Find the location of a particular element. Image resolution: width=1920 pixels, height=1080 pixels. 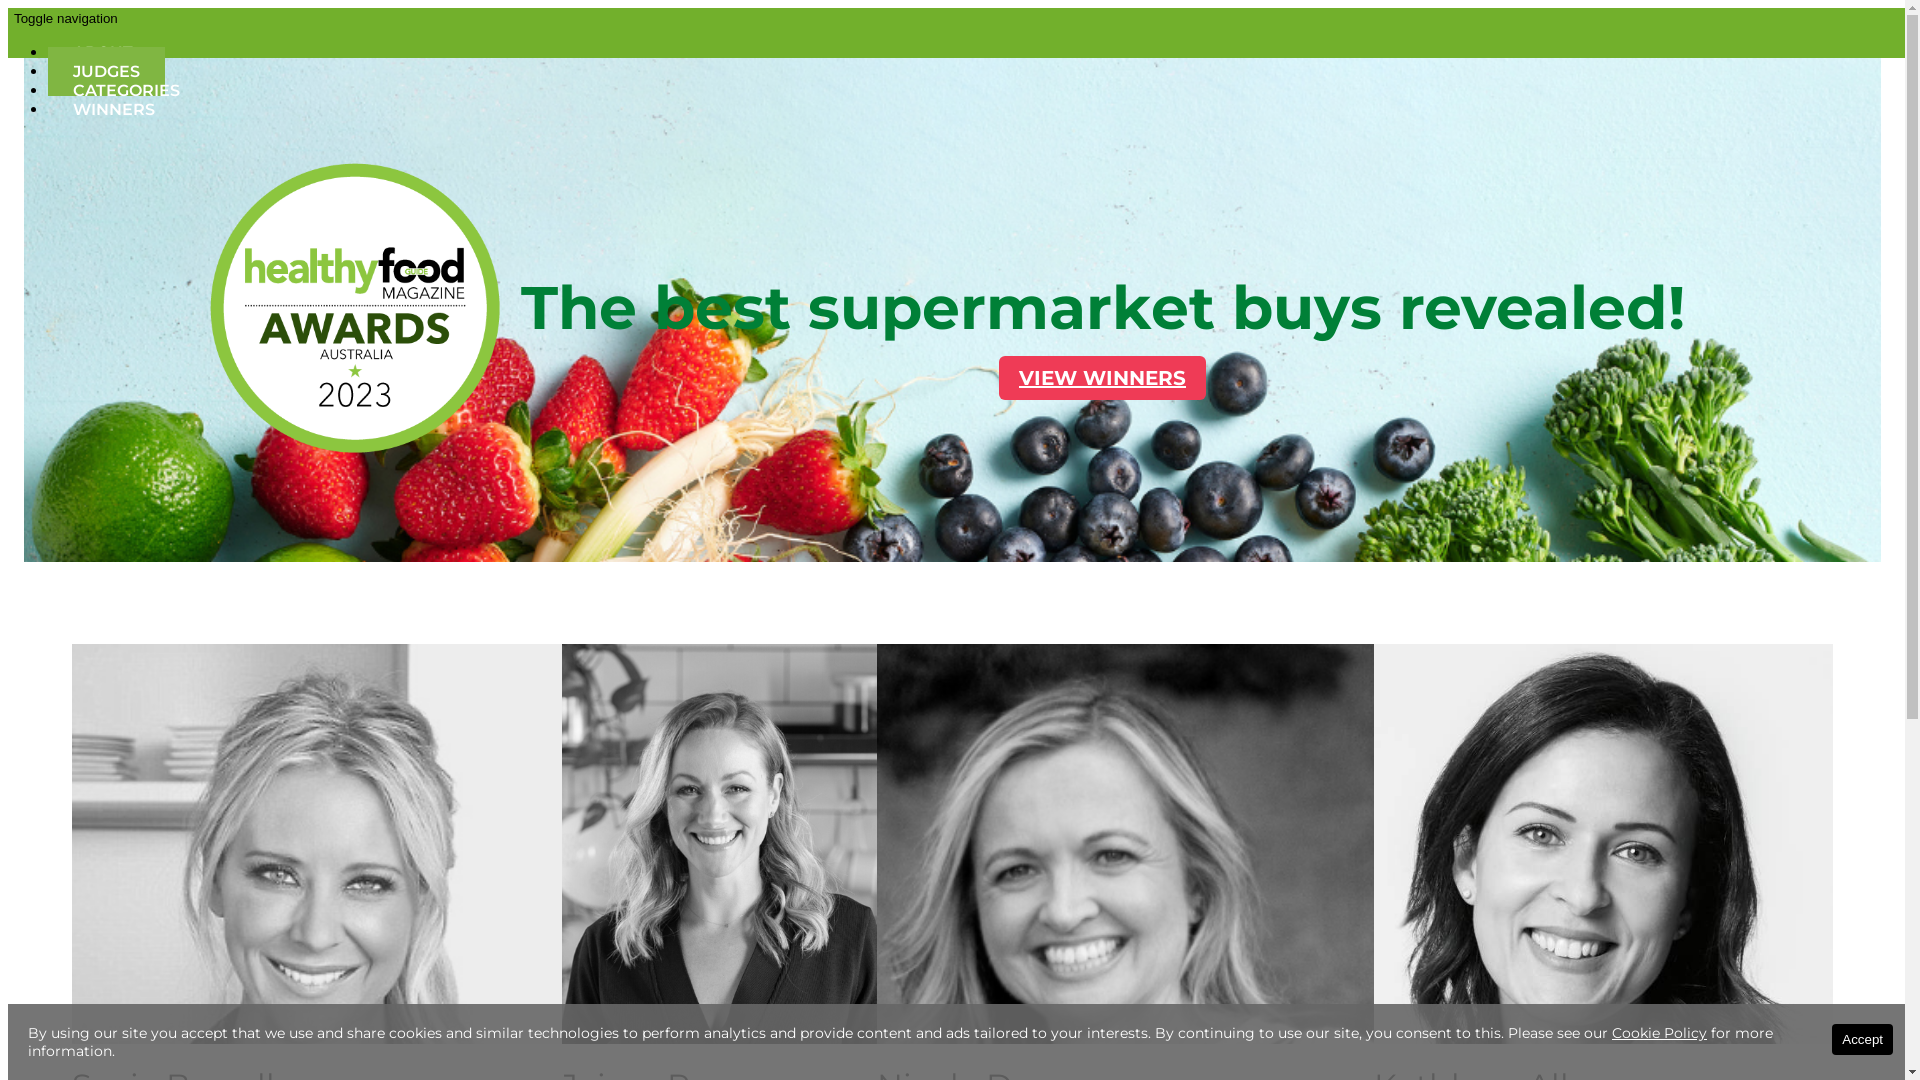

JUDGES is located at coordinates (106, 72).